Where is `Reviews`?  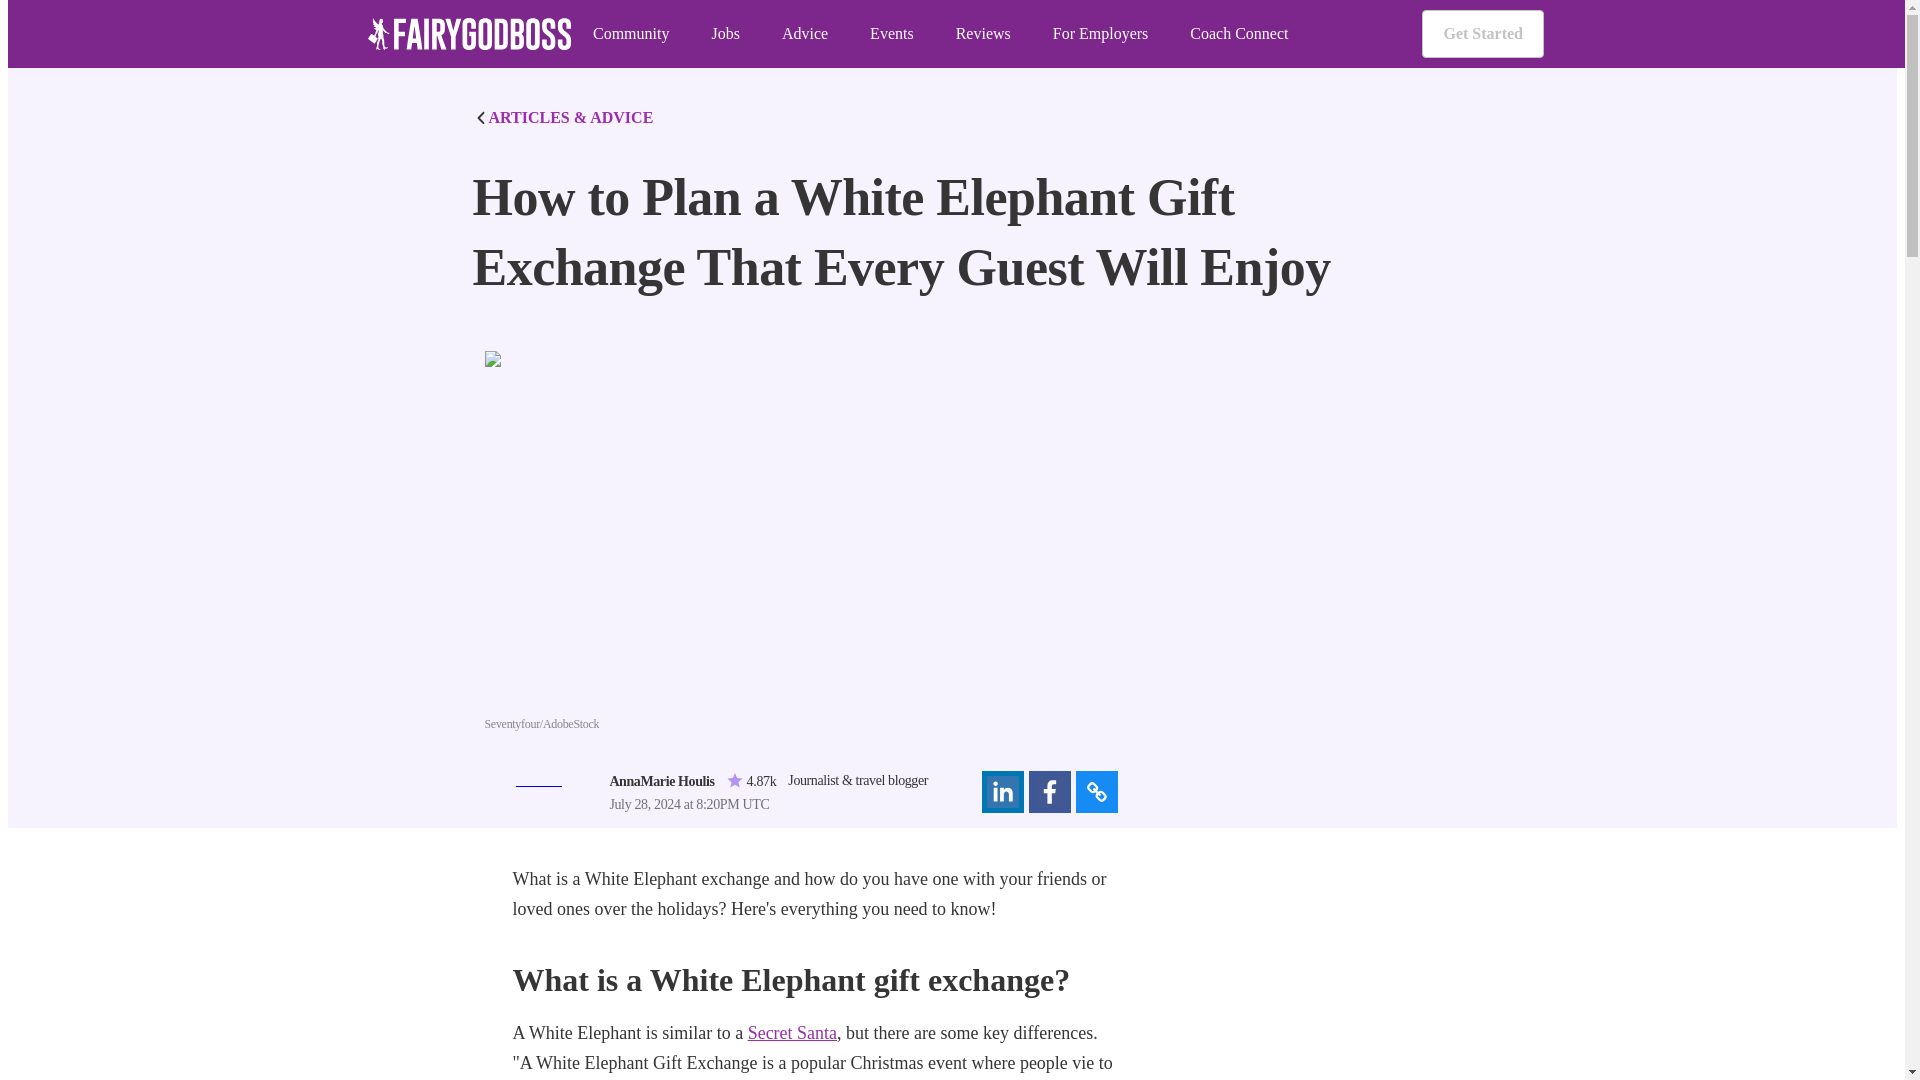 Reviews is located at coordinates (984, 34).